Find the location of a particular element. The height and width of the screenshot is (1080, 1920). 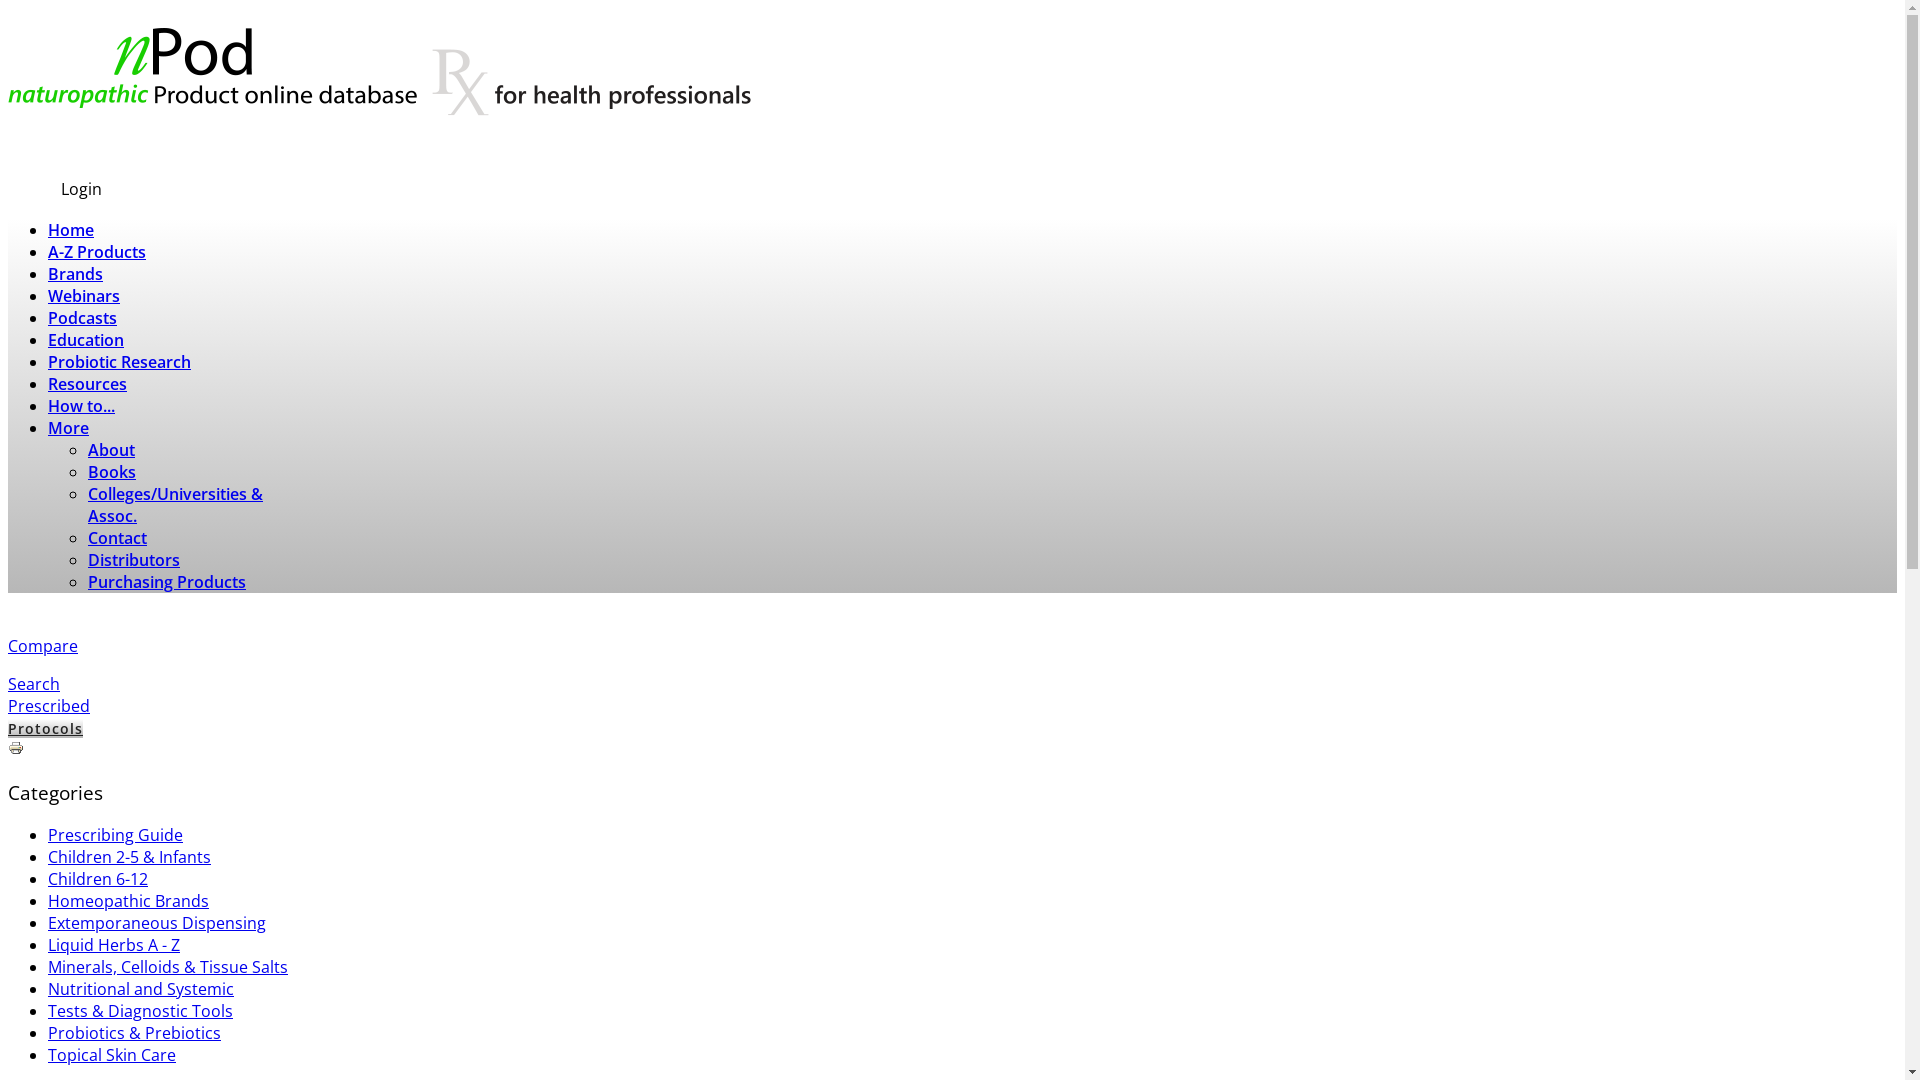

Nutritional and Systemic is located at coordinates (141, 989).